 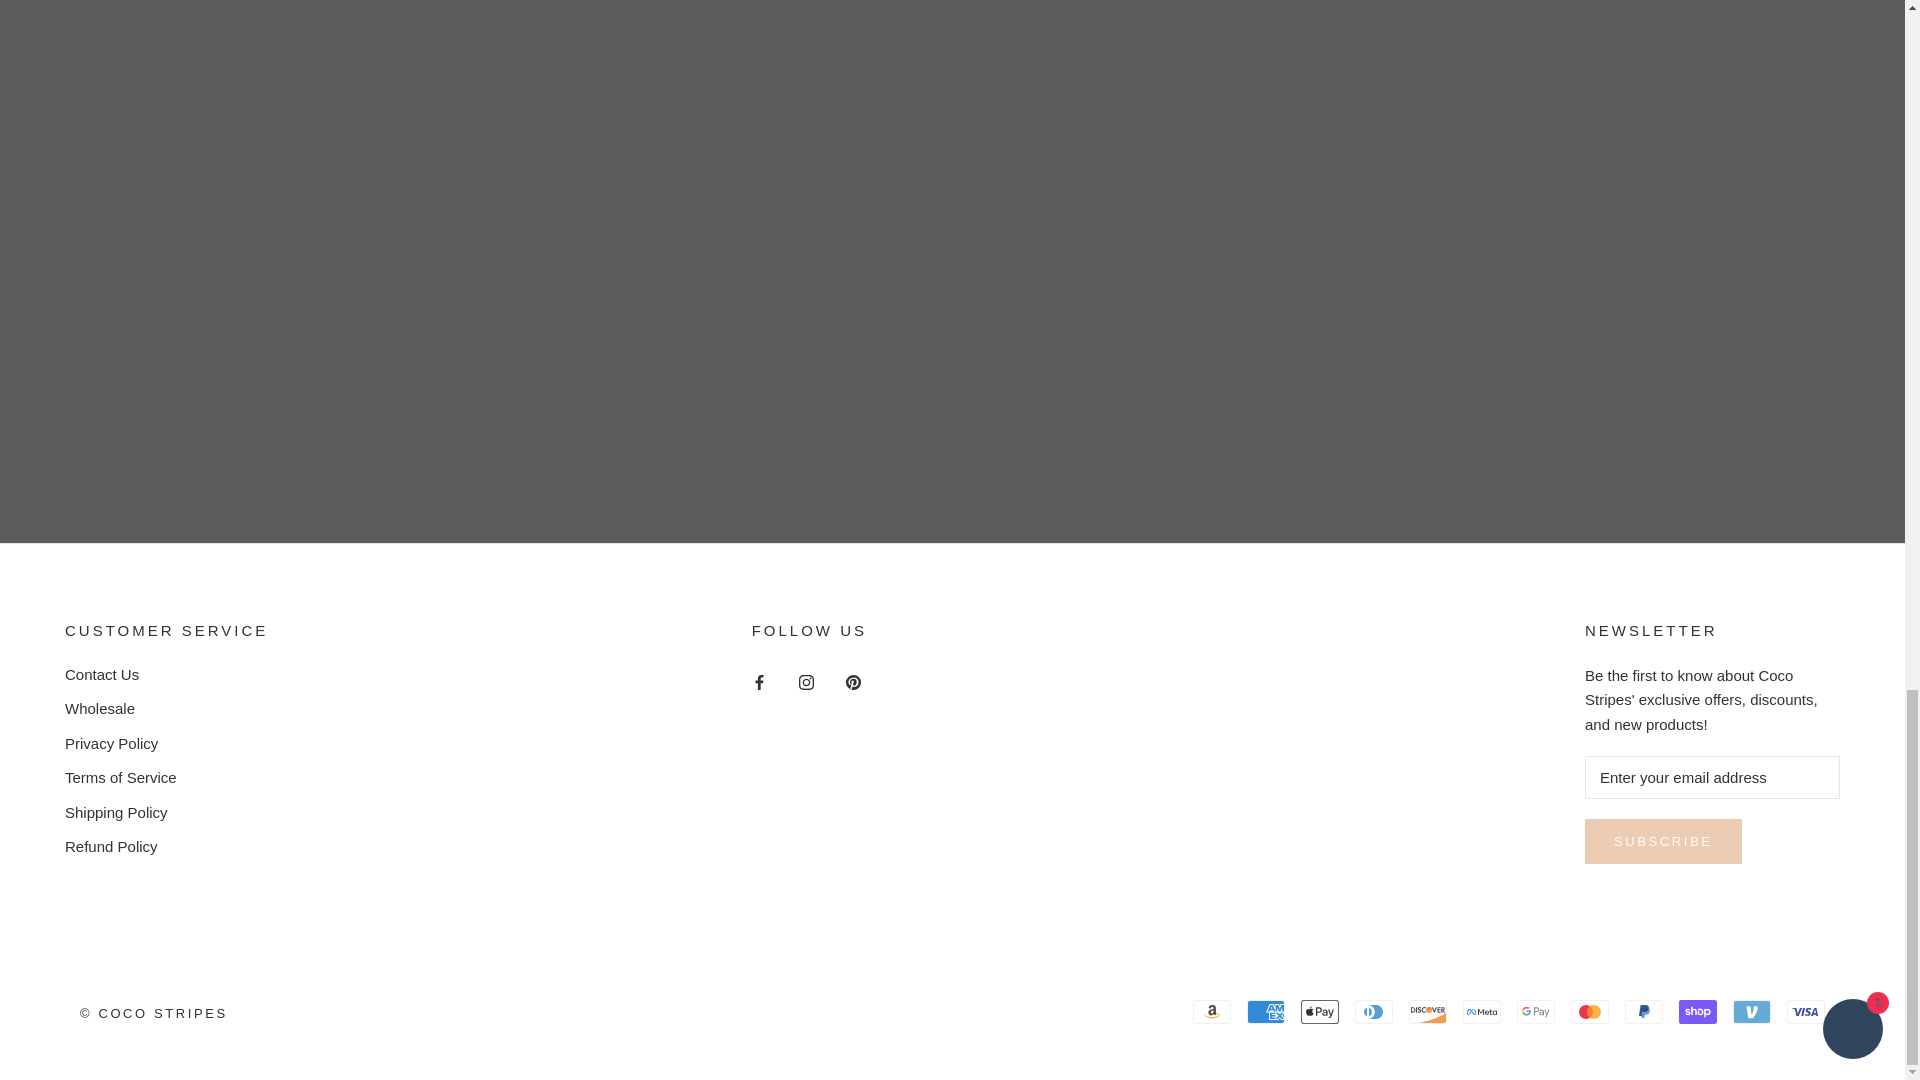 What do you see at coordinates (1482, 1012) in the screenshot?
I see `Meta Pay` at bounding box center [1482, 1012].